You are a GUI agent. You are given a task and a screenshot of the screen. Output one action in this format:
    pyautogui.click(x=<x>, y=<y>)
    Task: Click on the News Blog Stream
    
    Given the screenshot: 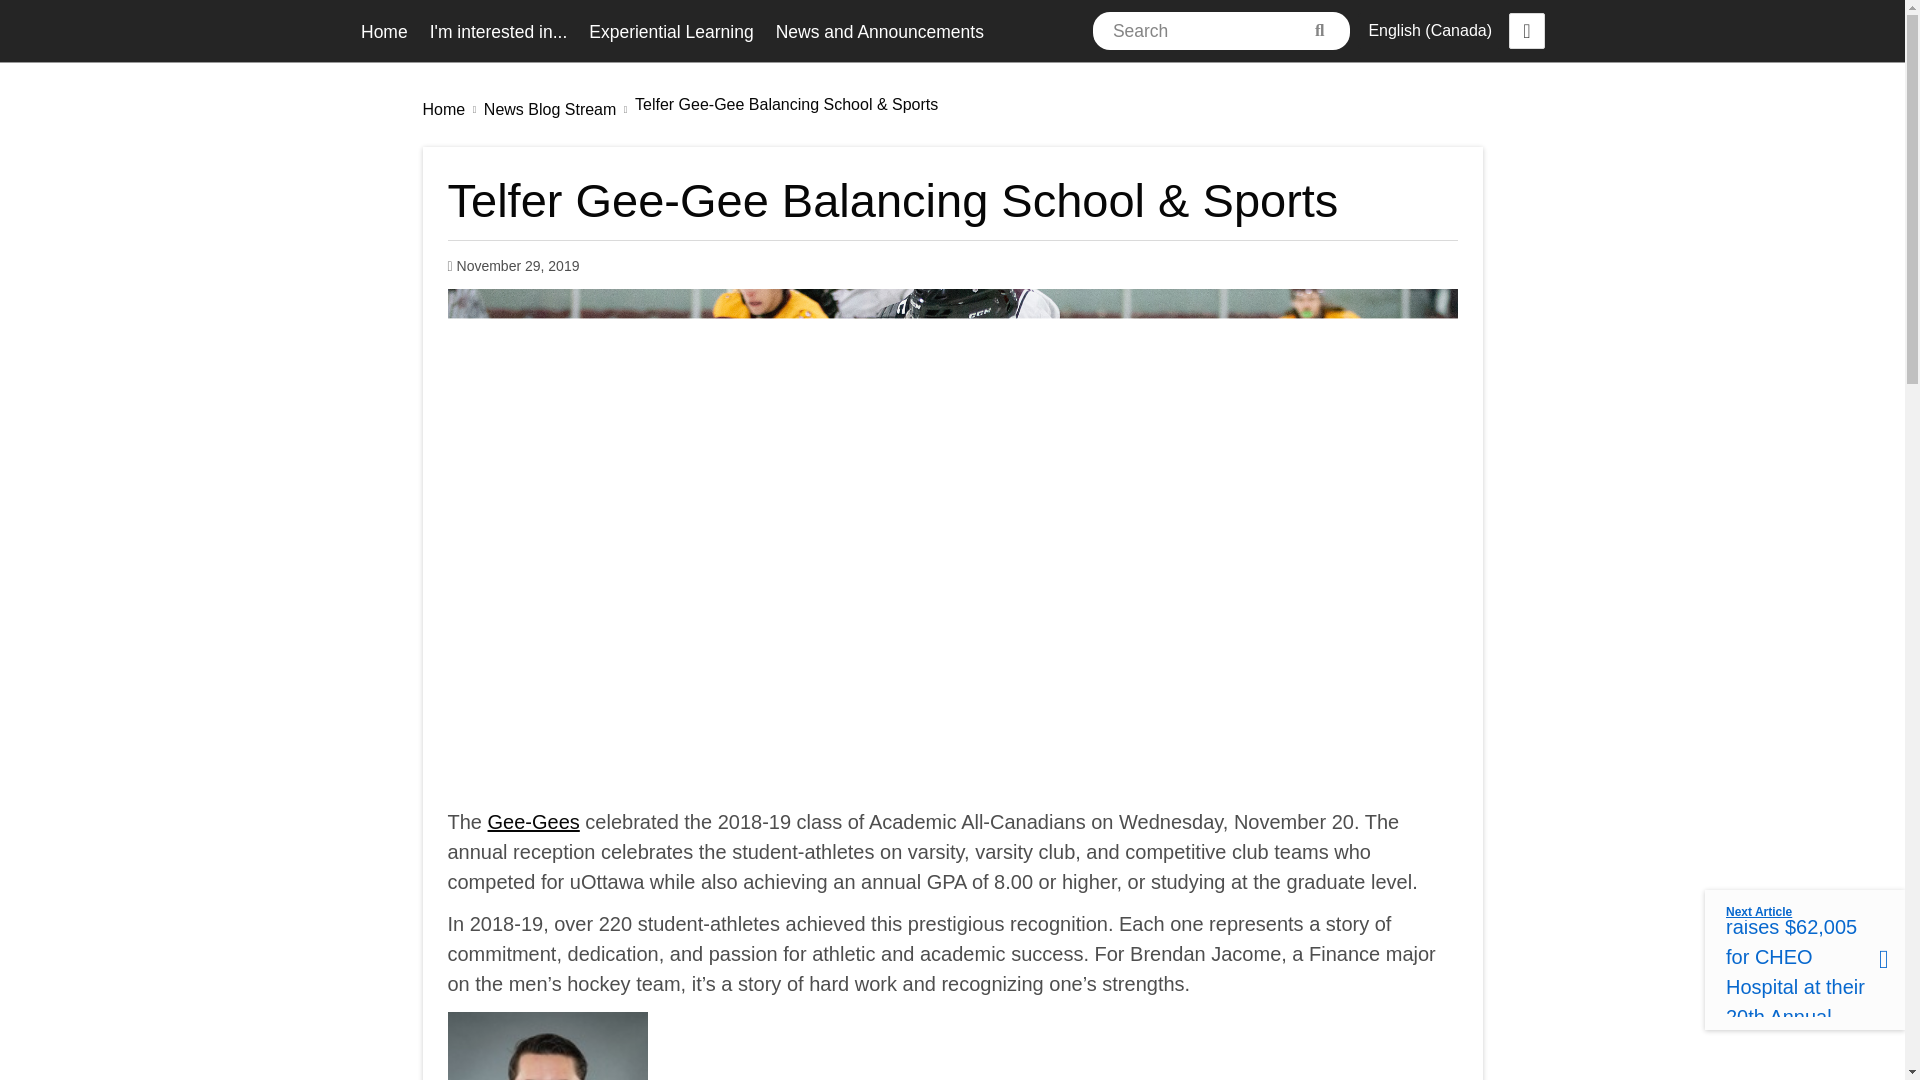 What is the action you would take?
    pyautogui.click(x=550, y=110)
    